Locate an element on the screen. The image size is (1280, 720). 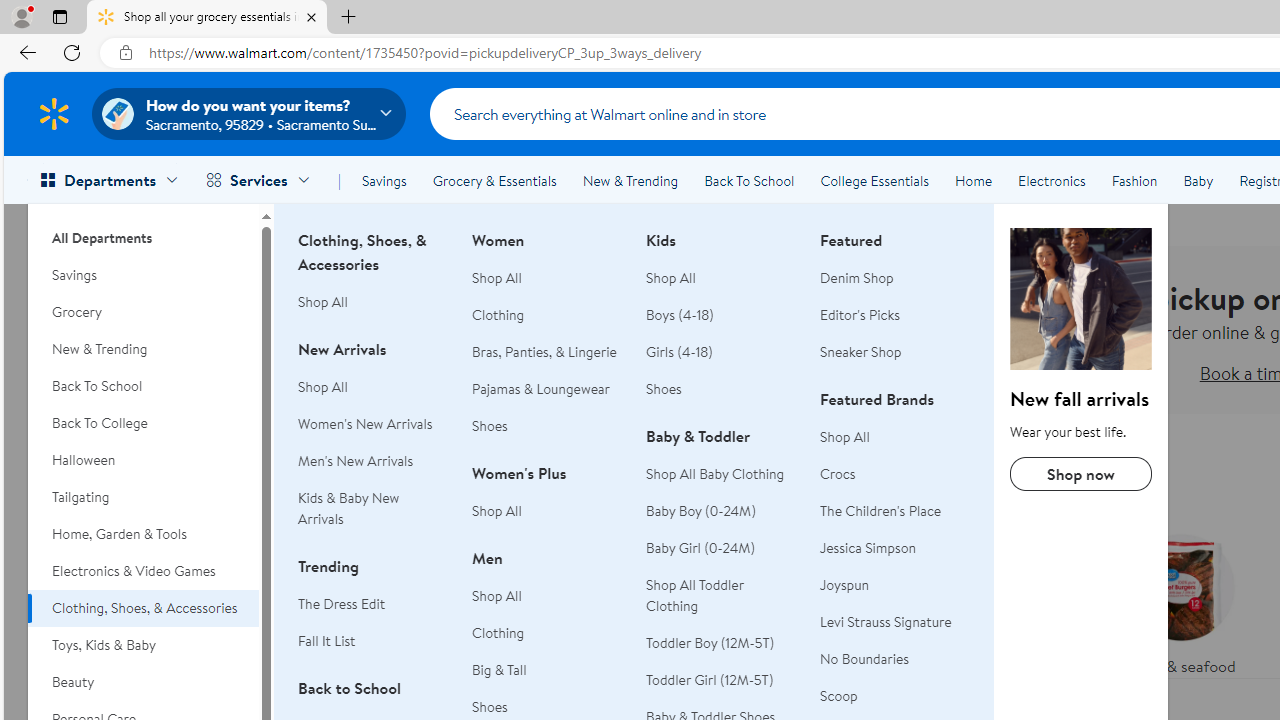
Pajamas & Loungewear is located at coordinates (547, 389).